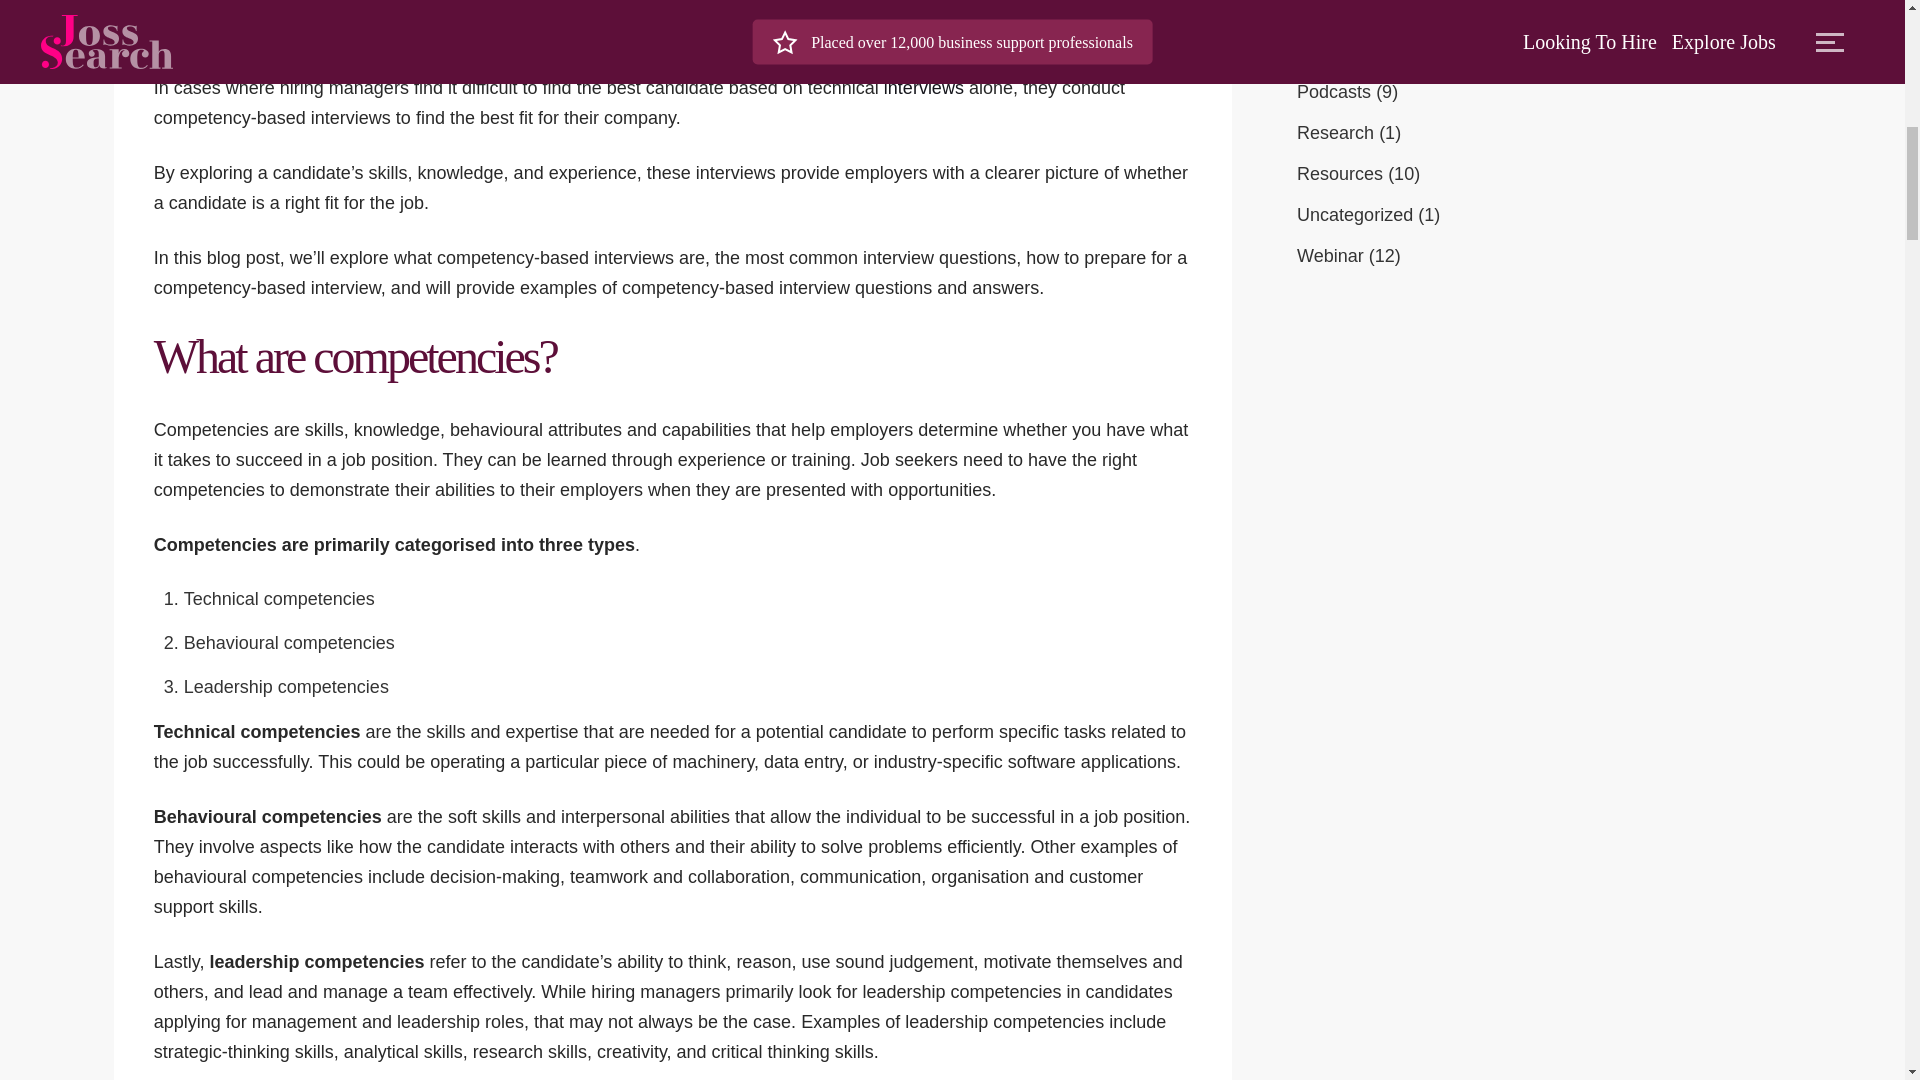 This screenshot has width=1920, height=1080. I want to click on interviews, so click(923, 88).